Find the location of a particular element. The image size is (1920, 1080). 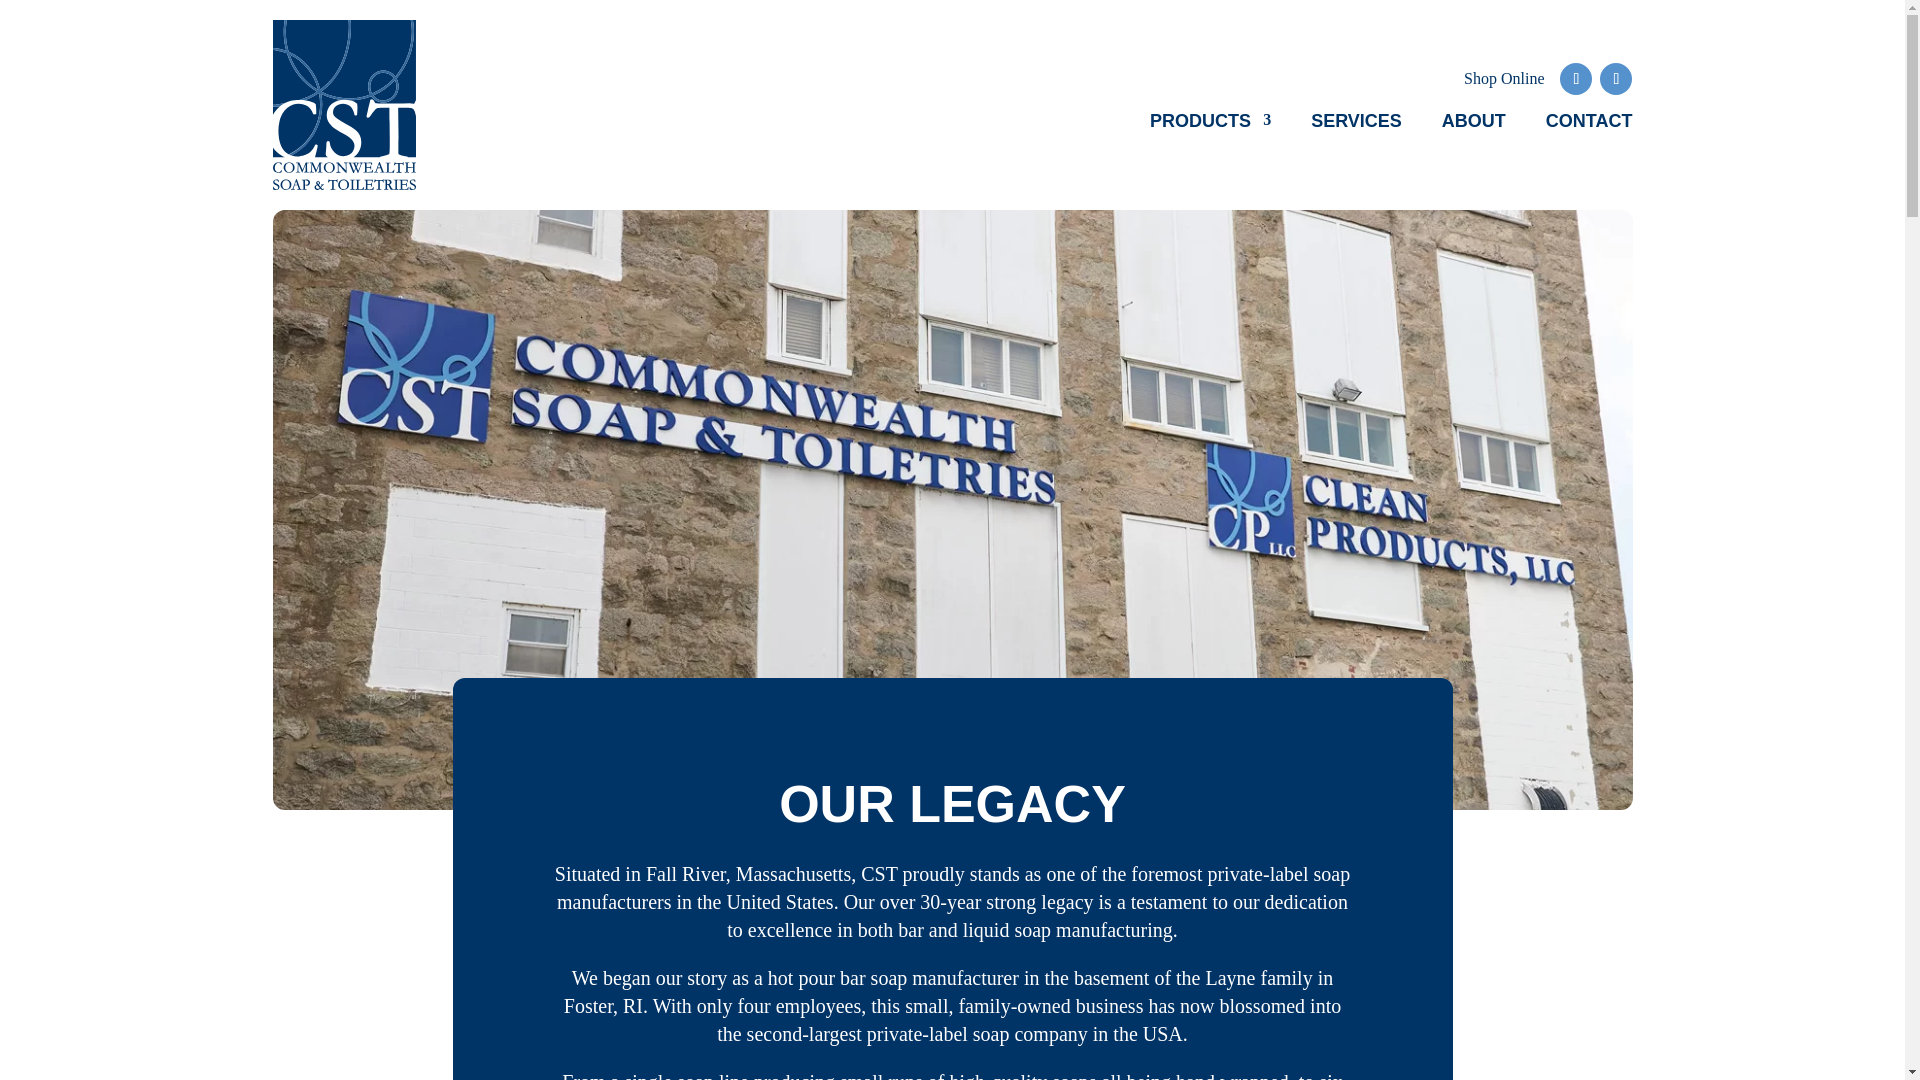

Follow on LinkedIn is located at coordinates (1575, 78).